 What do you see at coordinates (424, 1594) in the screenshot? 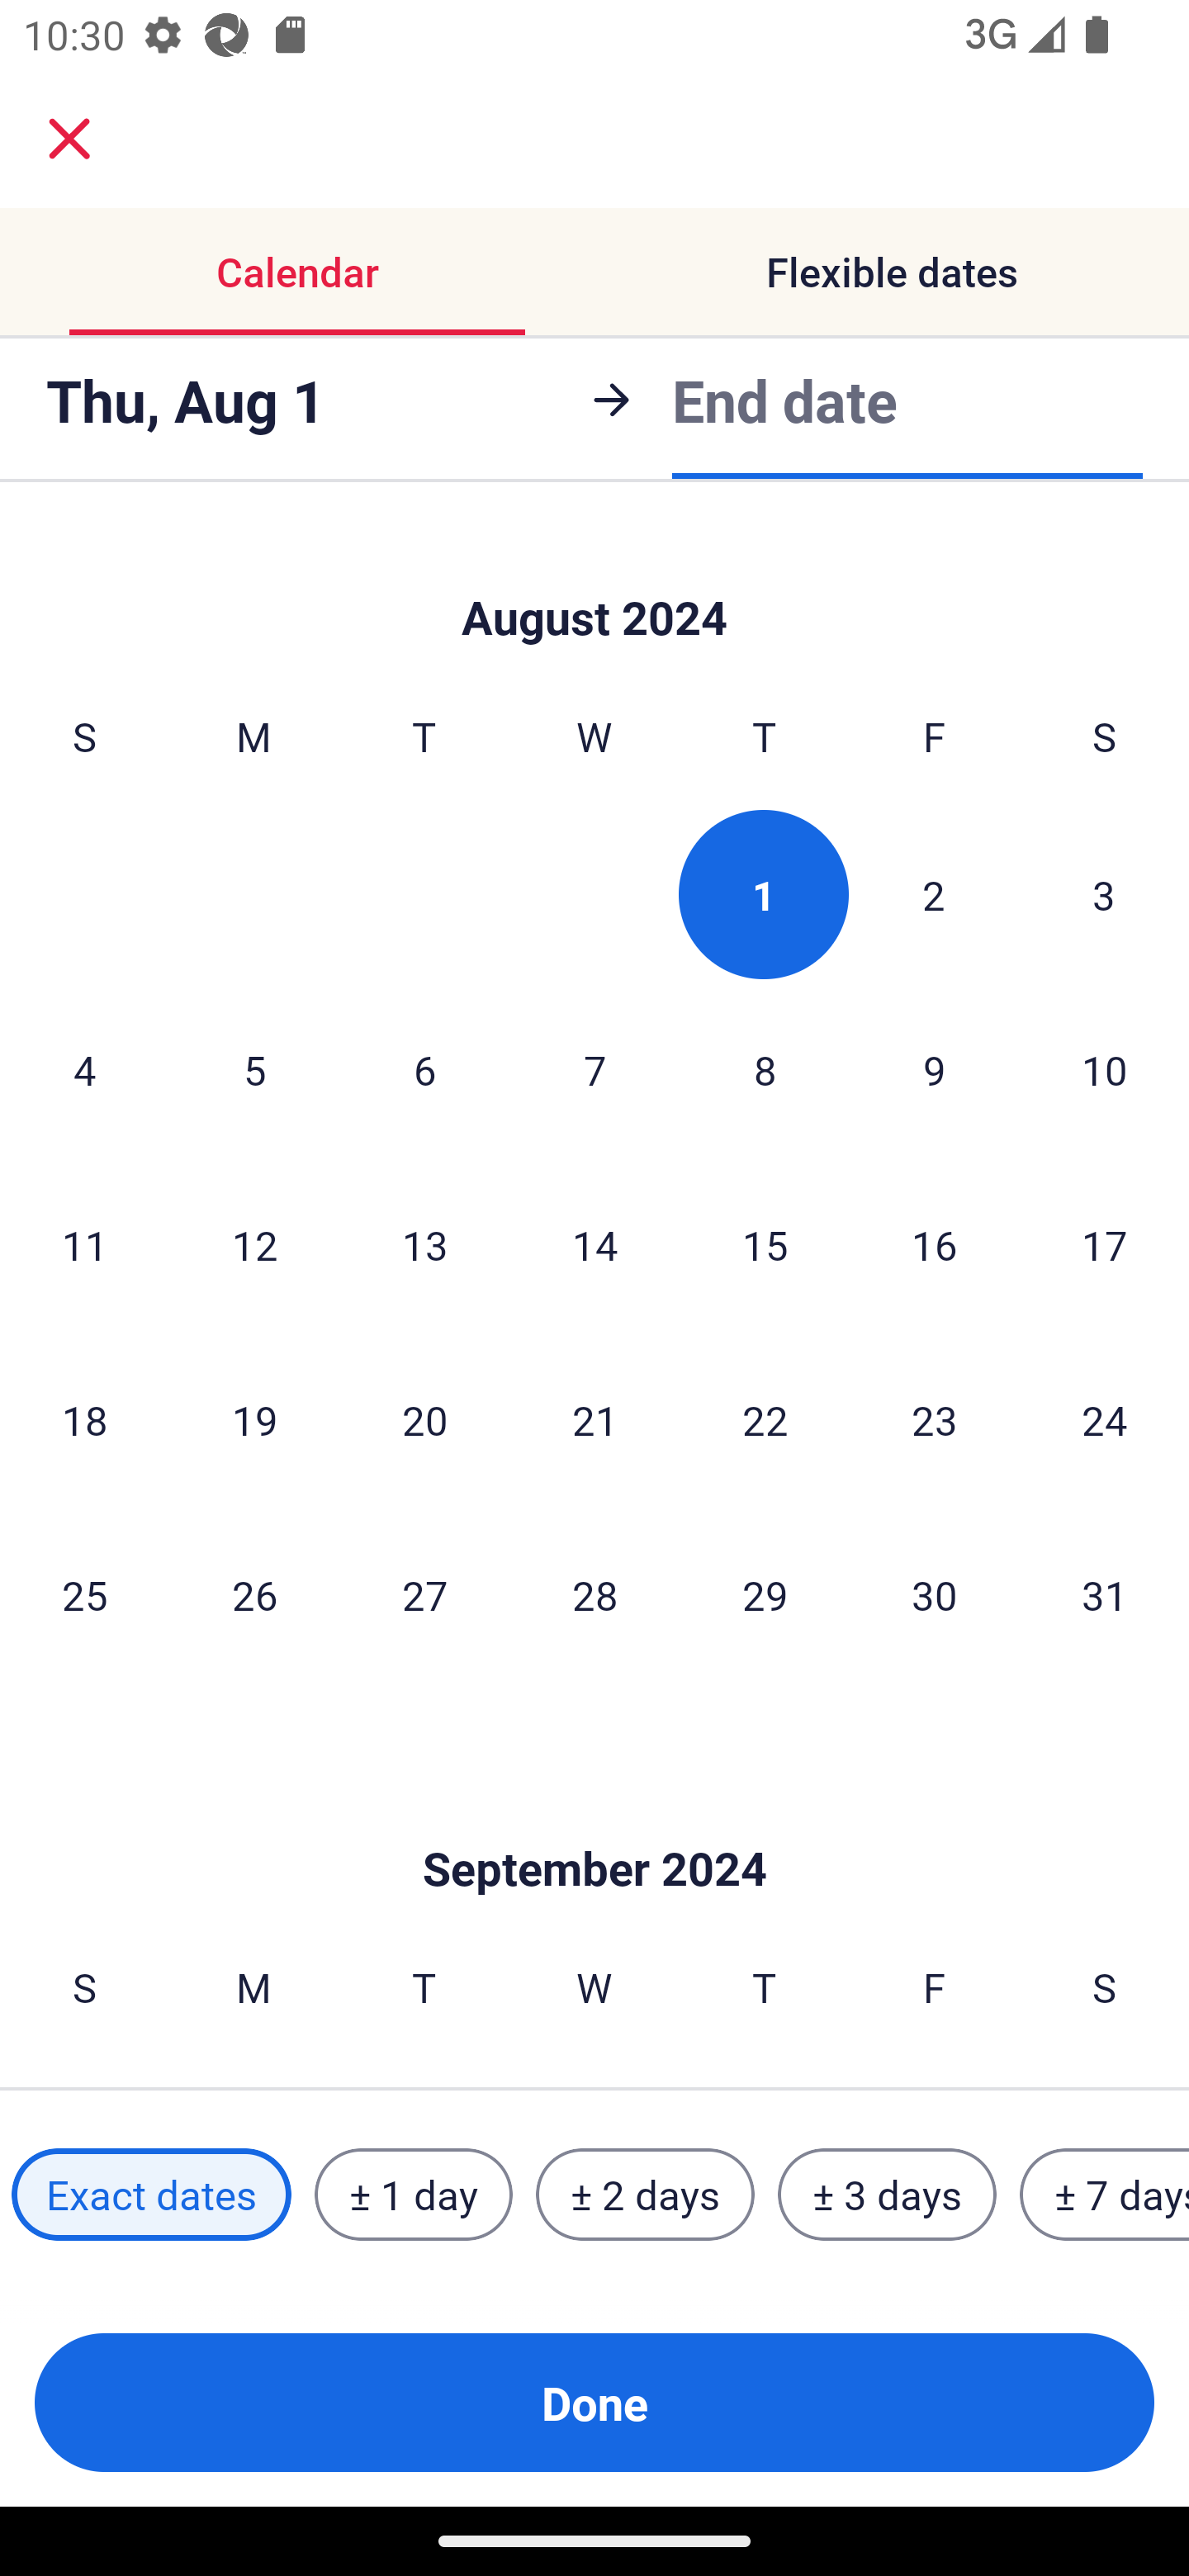
I see `27 Tuesday, August 27, 2024` at bounding box center [424, 1594].